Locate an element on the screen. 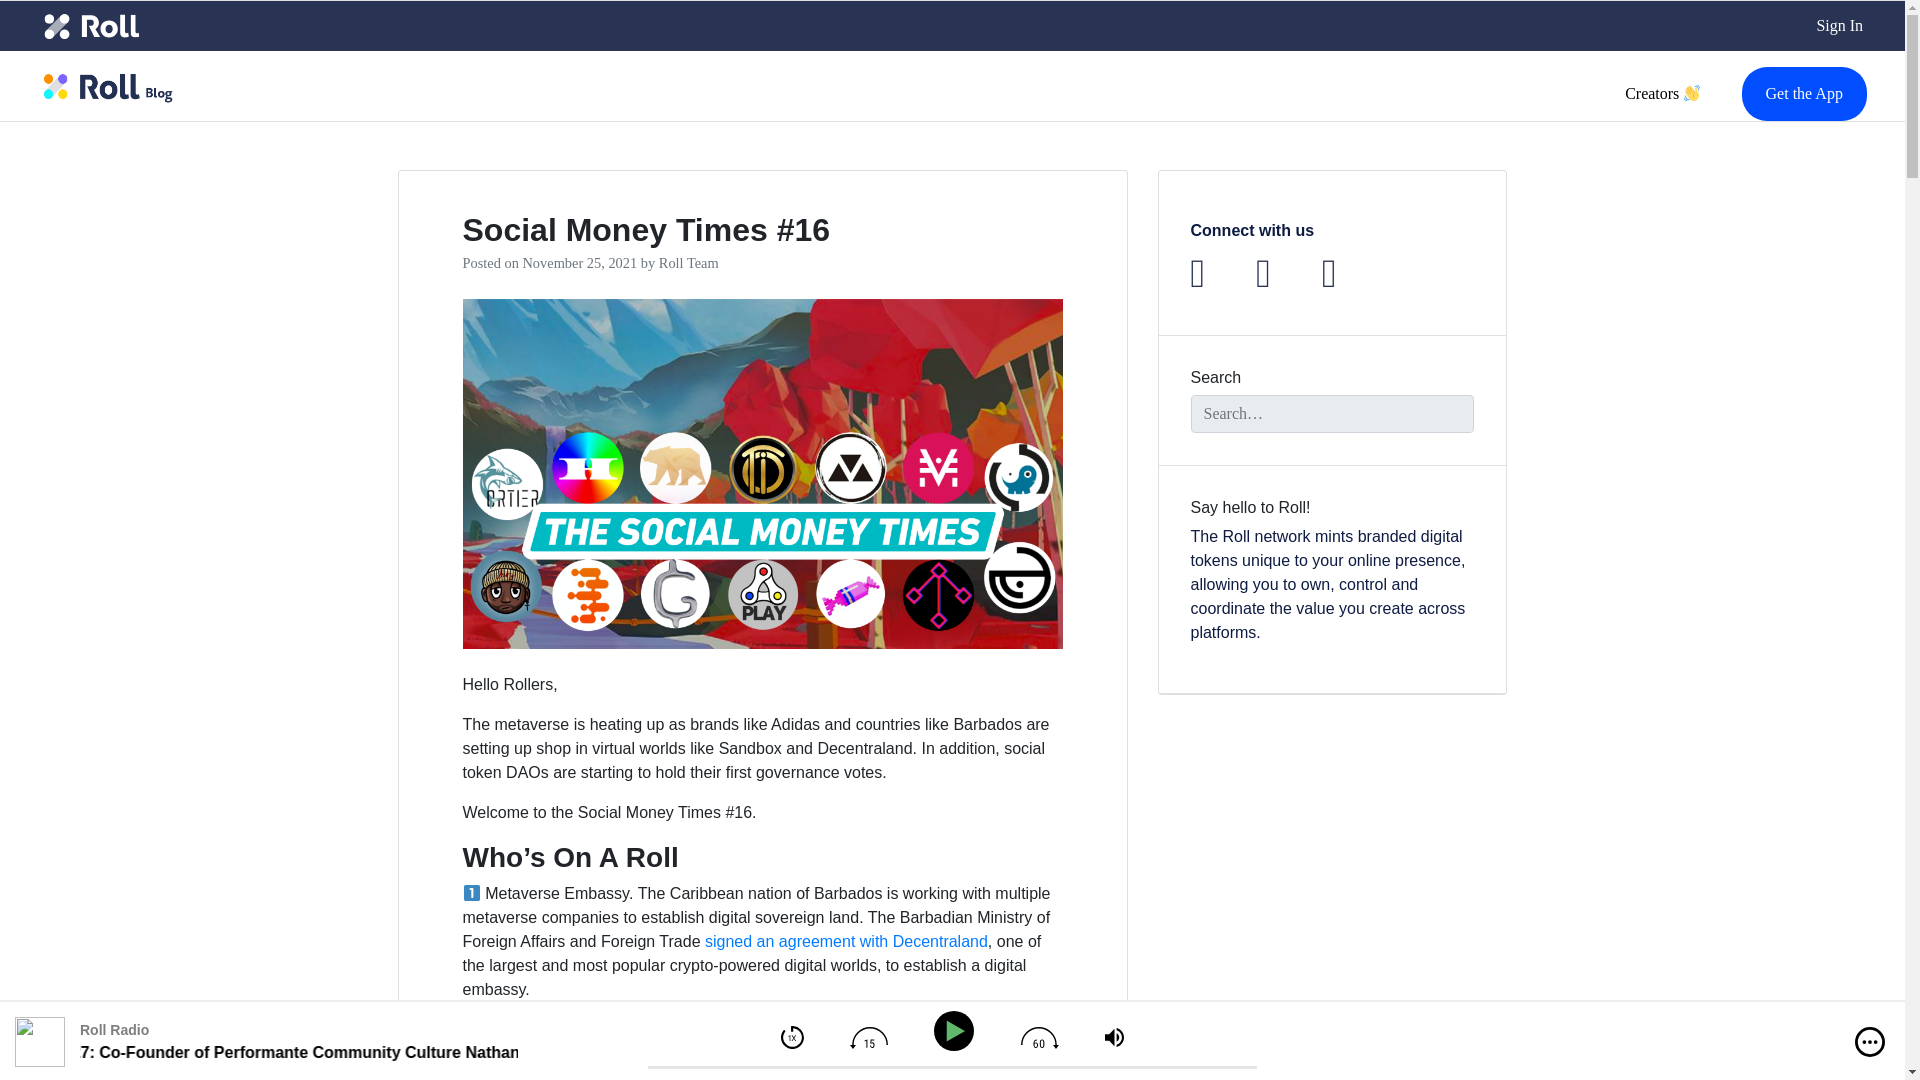  Sign In is located at coordinates (1839, 26).